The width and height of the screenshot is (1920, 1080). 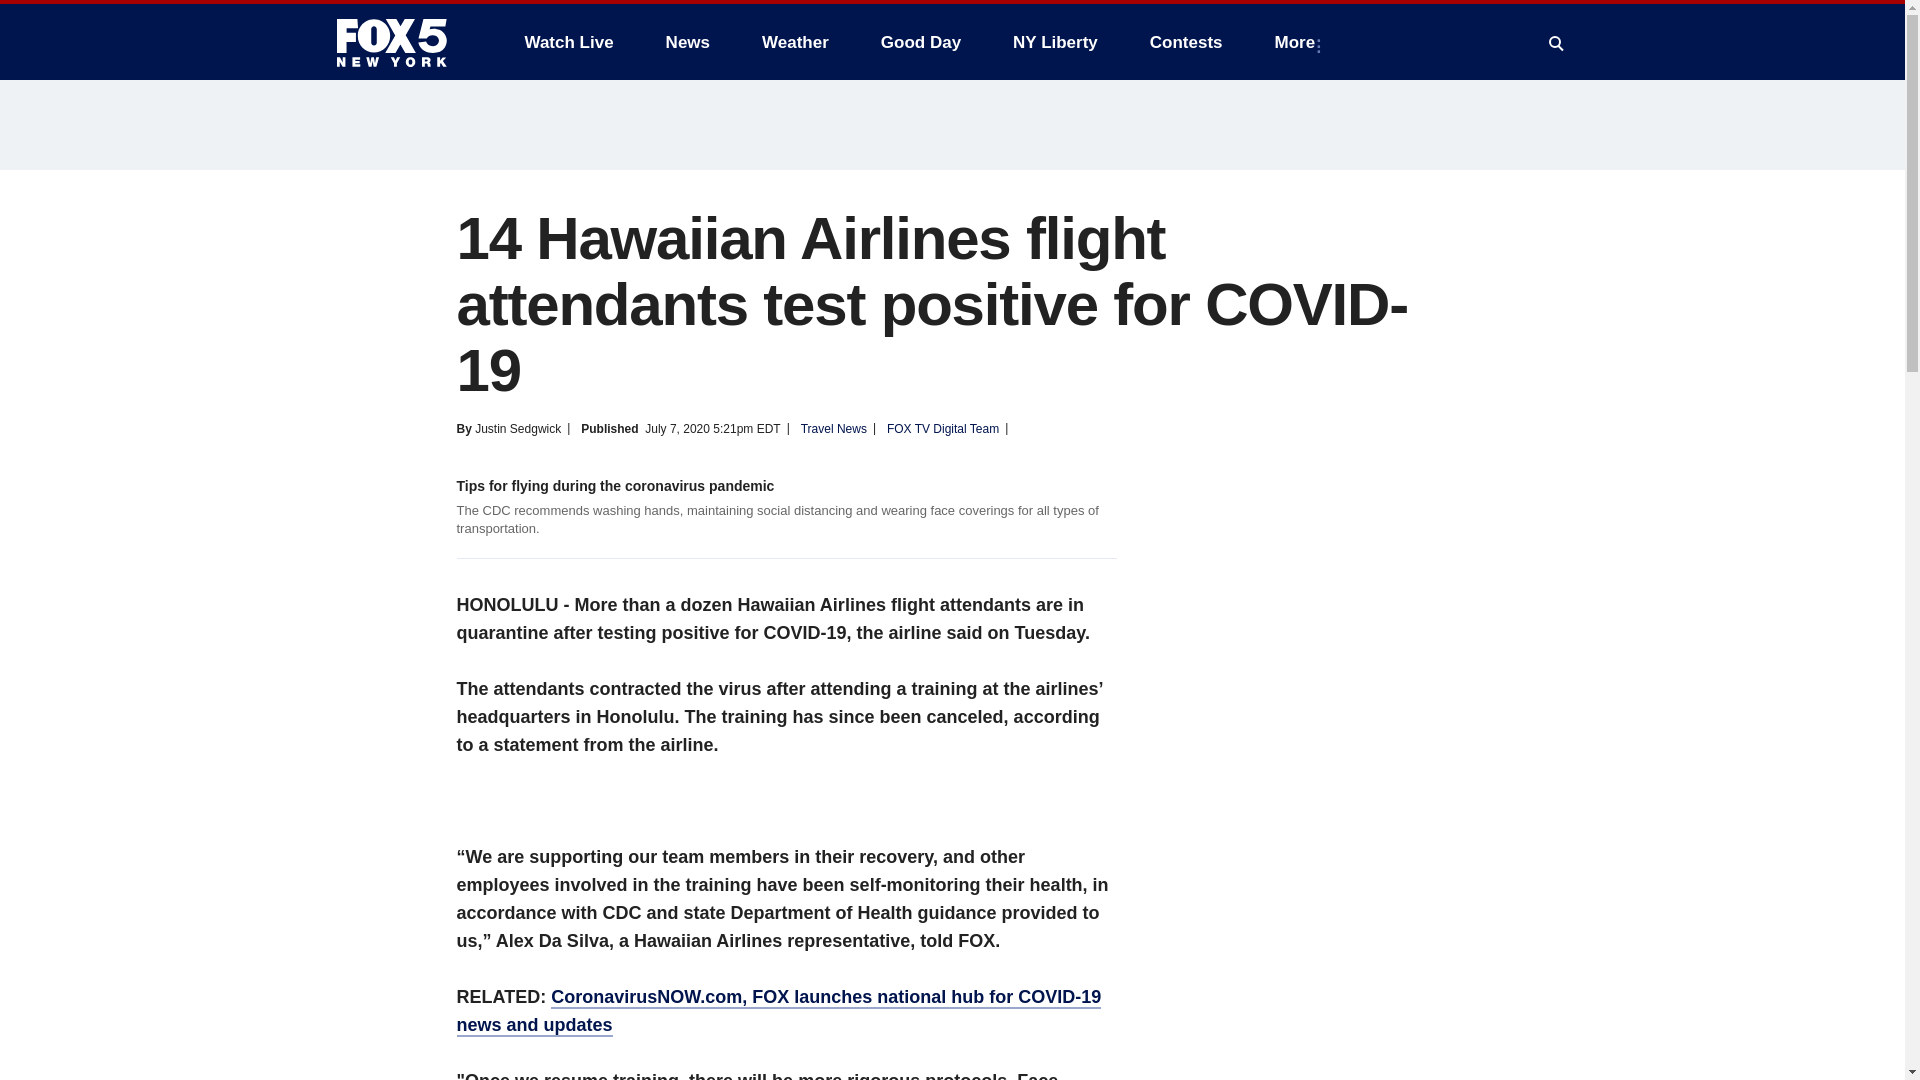 What do you see at coordinates (1300, 42) in the screenshot?
I see `More` at bounding box center [1300, 42].